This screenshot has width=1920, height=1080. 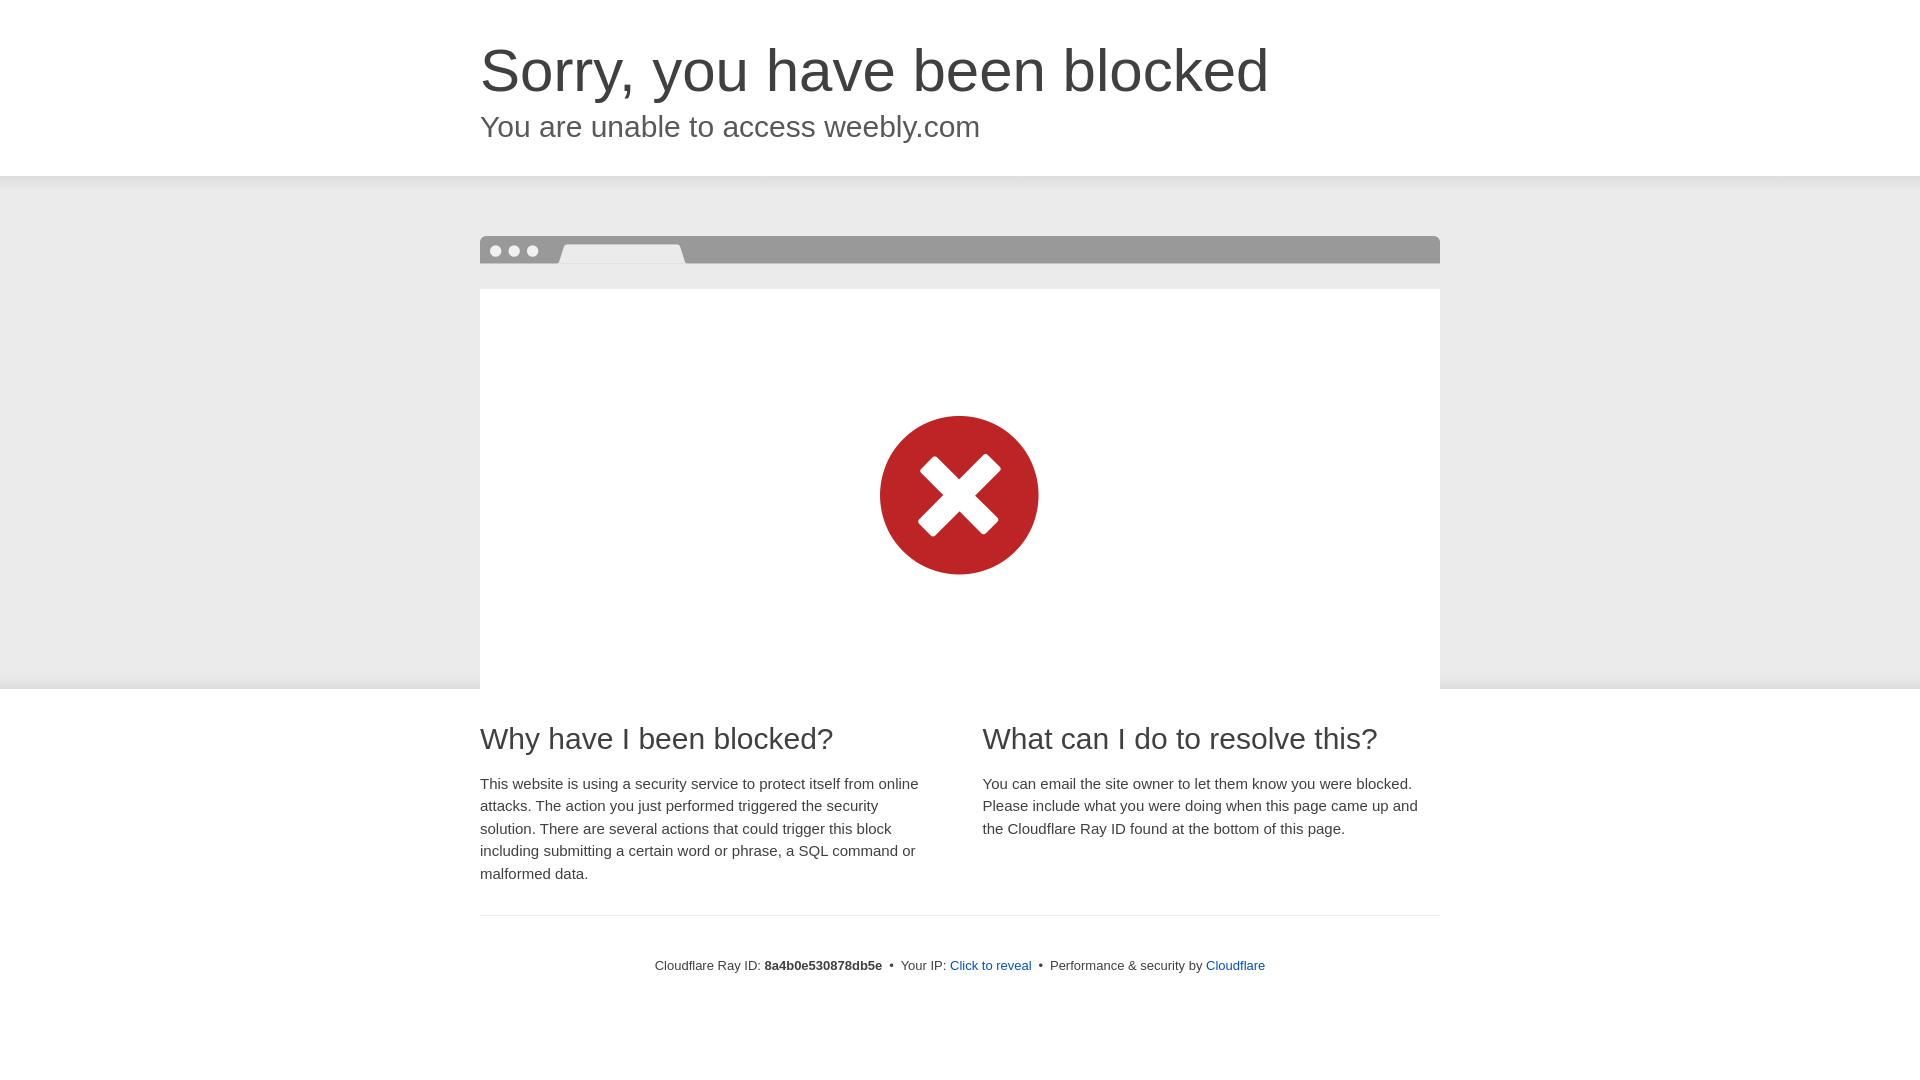 I want to click on Cloudflare, so click(x=1235, y=965).